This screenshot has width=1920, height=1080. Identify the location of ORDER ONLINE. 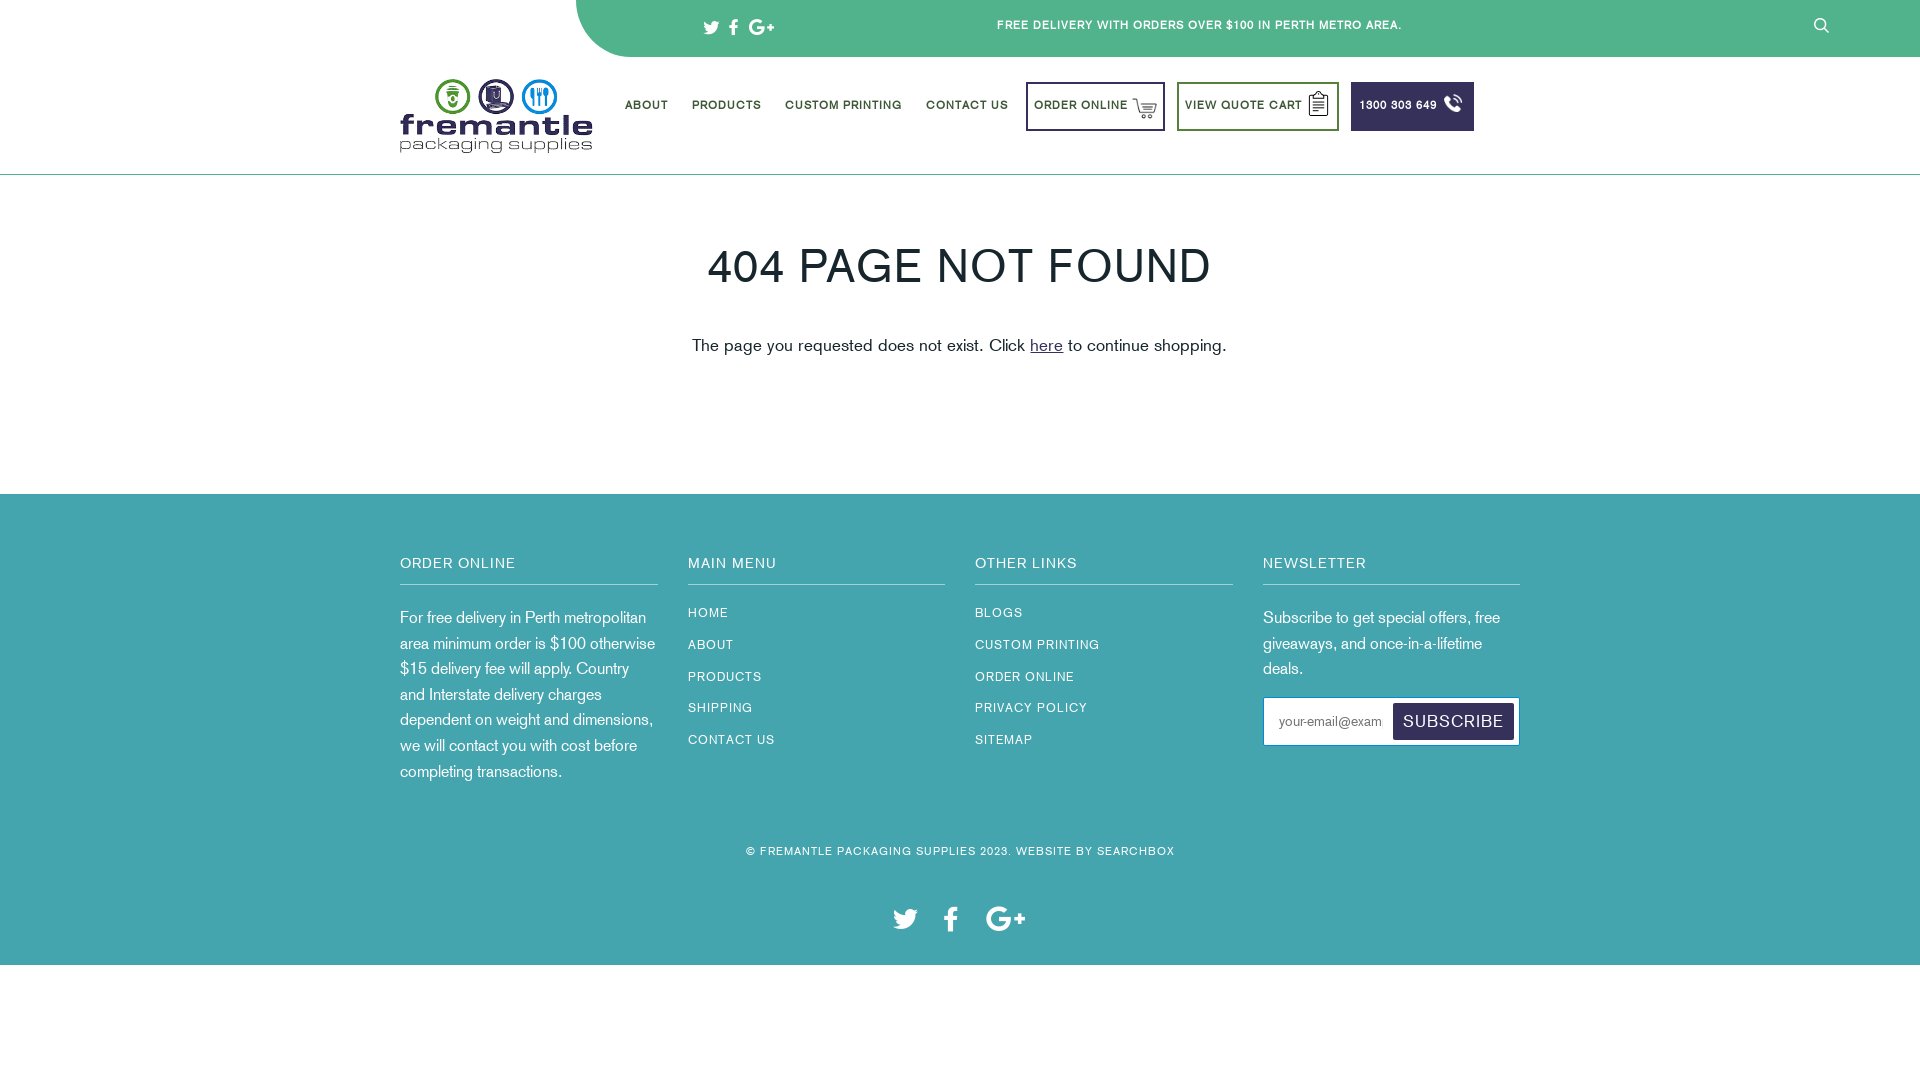
(1096, 107).